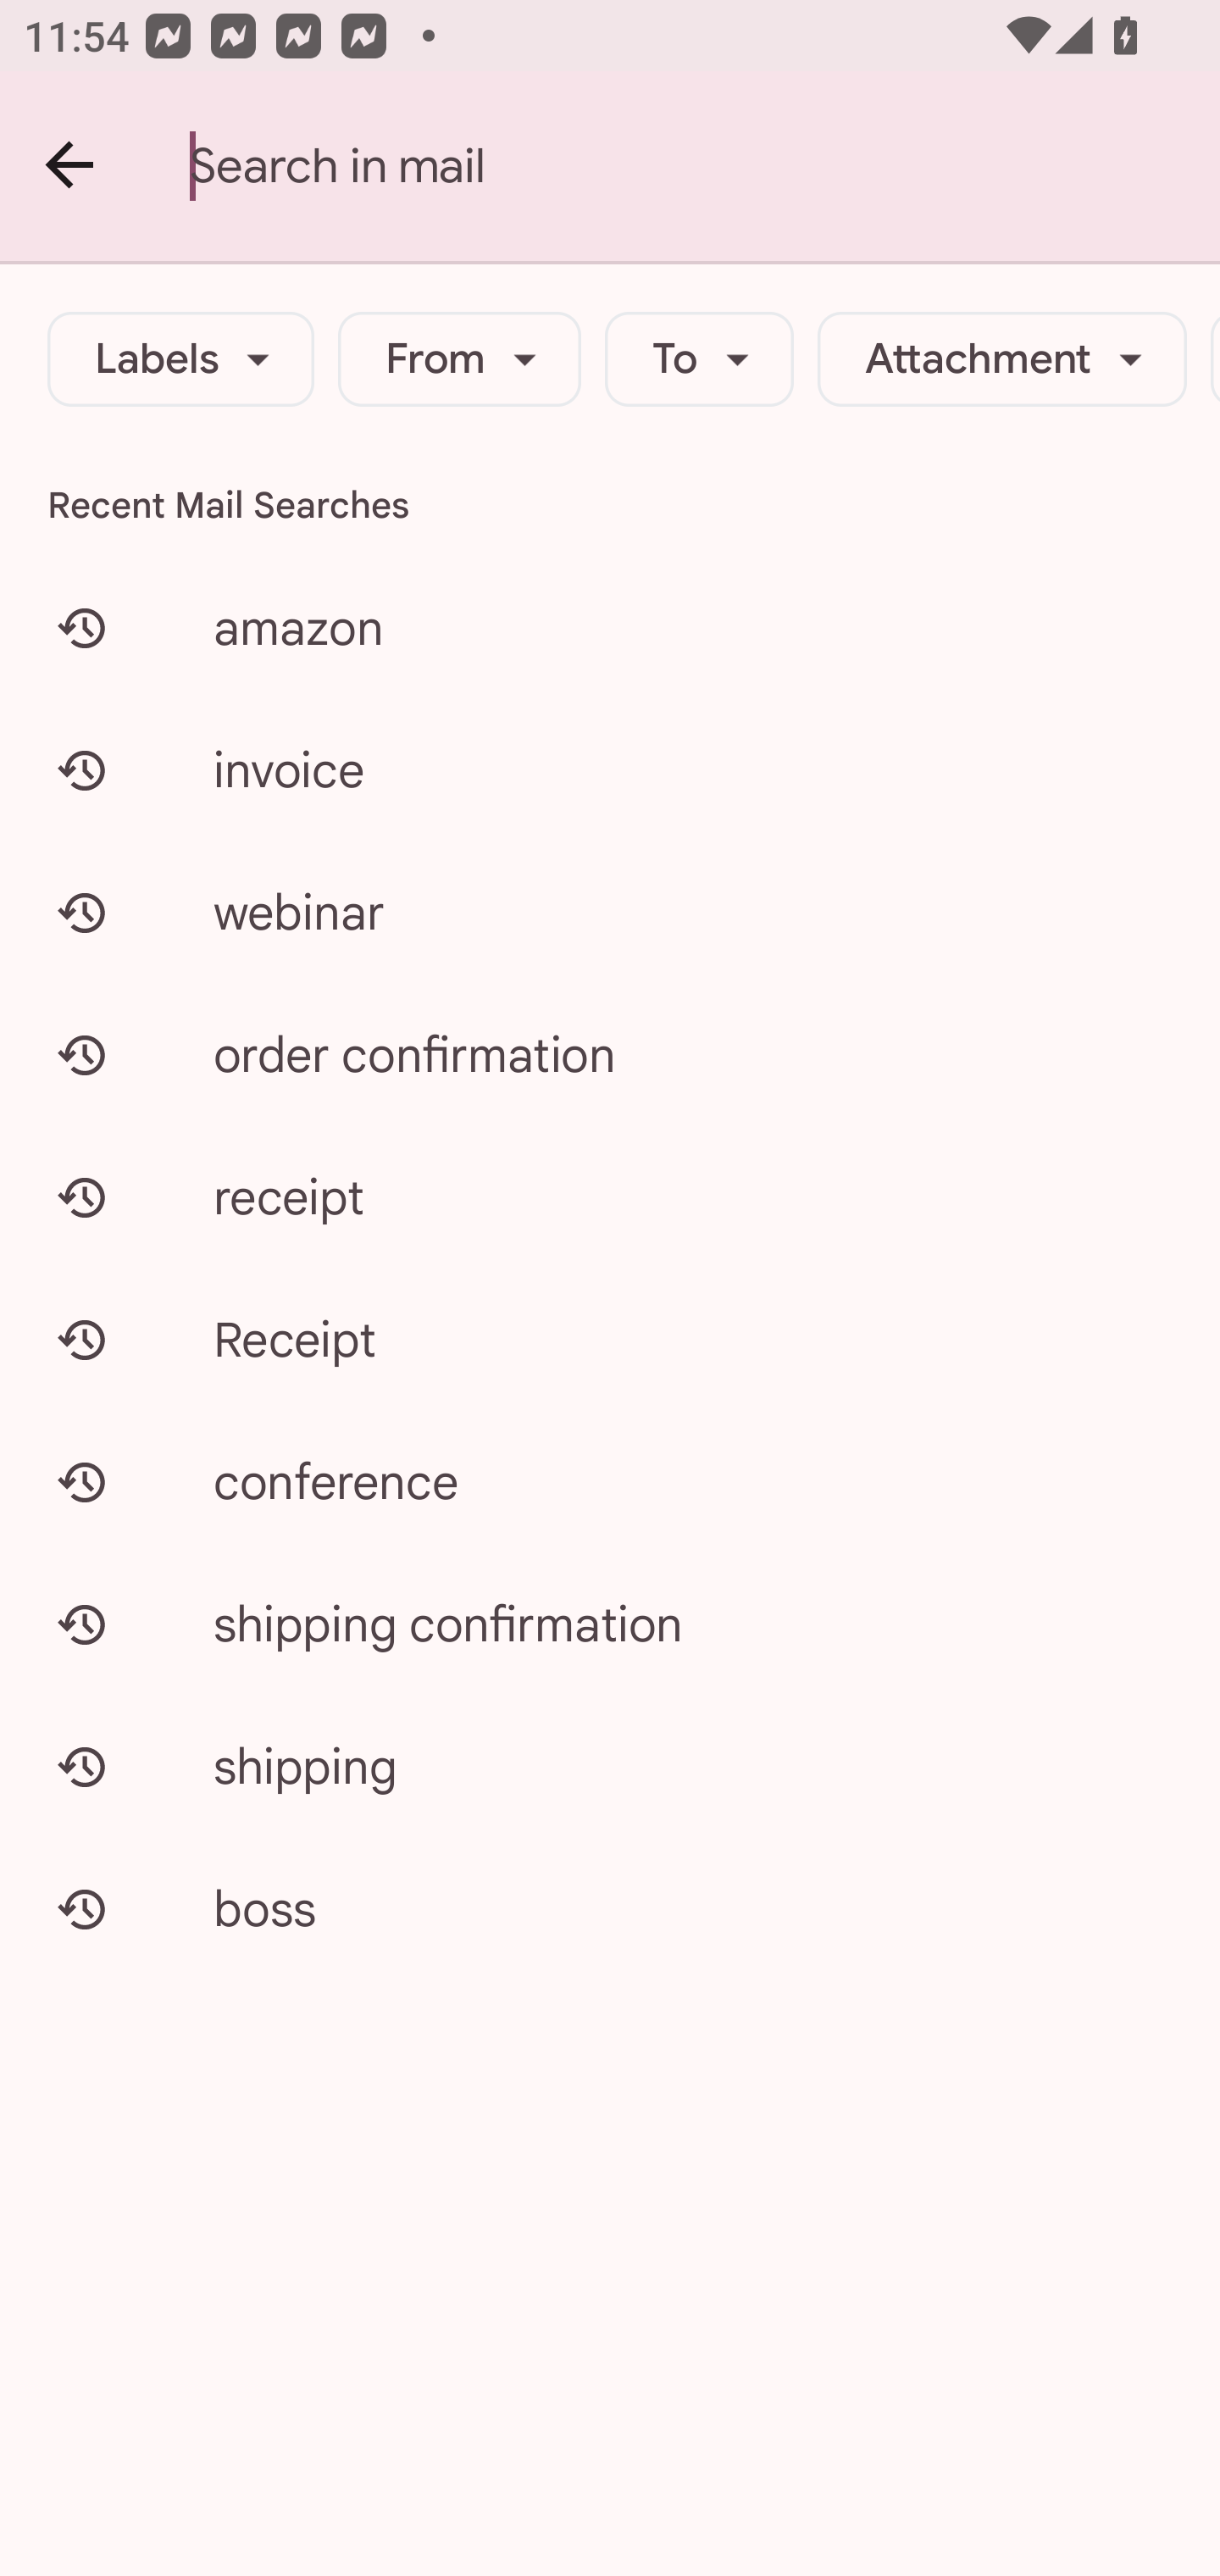  What do you see at coordinates (610, 1054) in the screenshot?
I see `order confirmation Suggestion: order confirmation` at bounding box center [610, 1054].